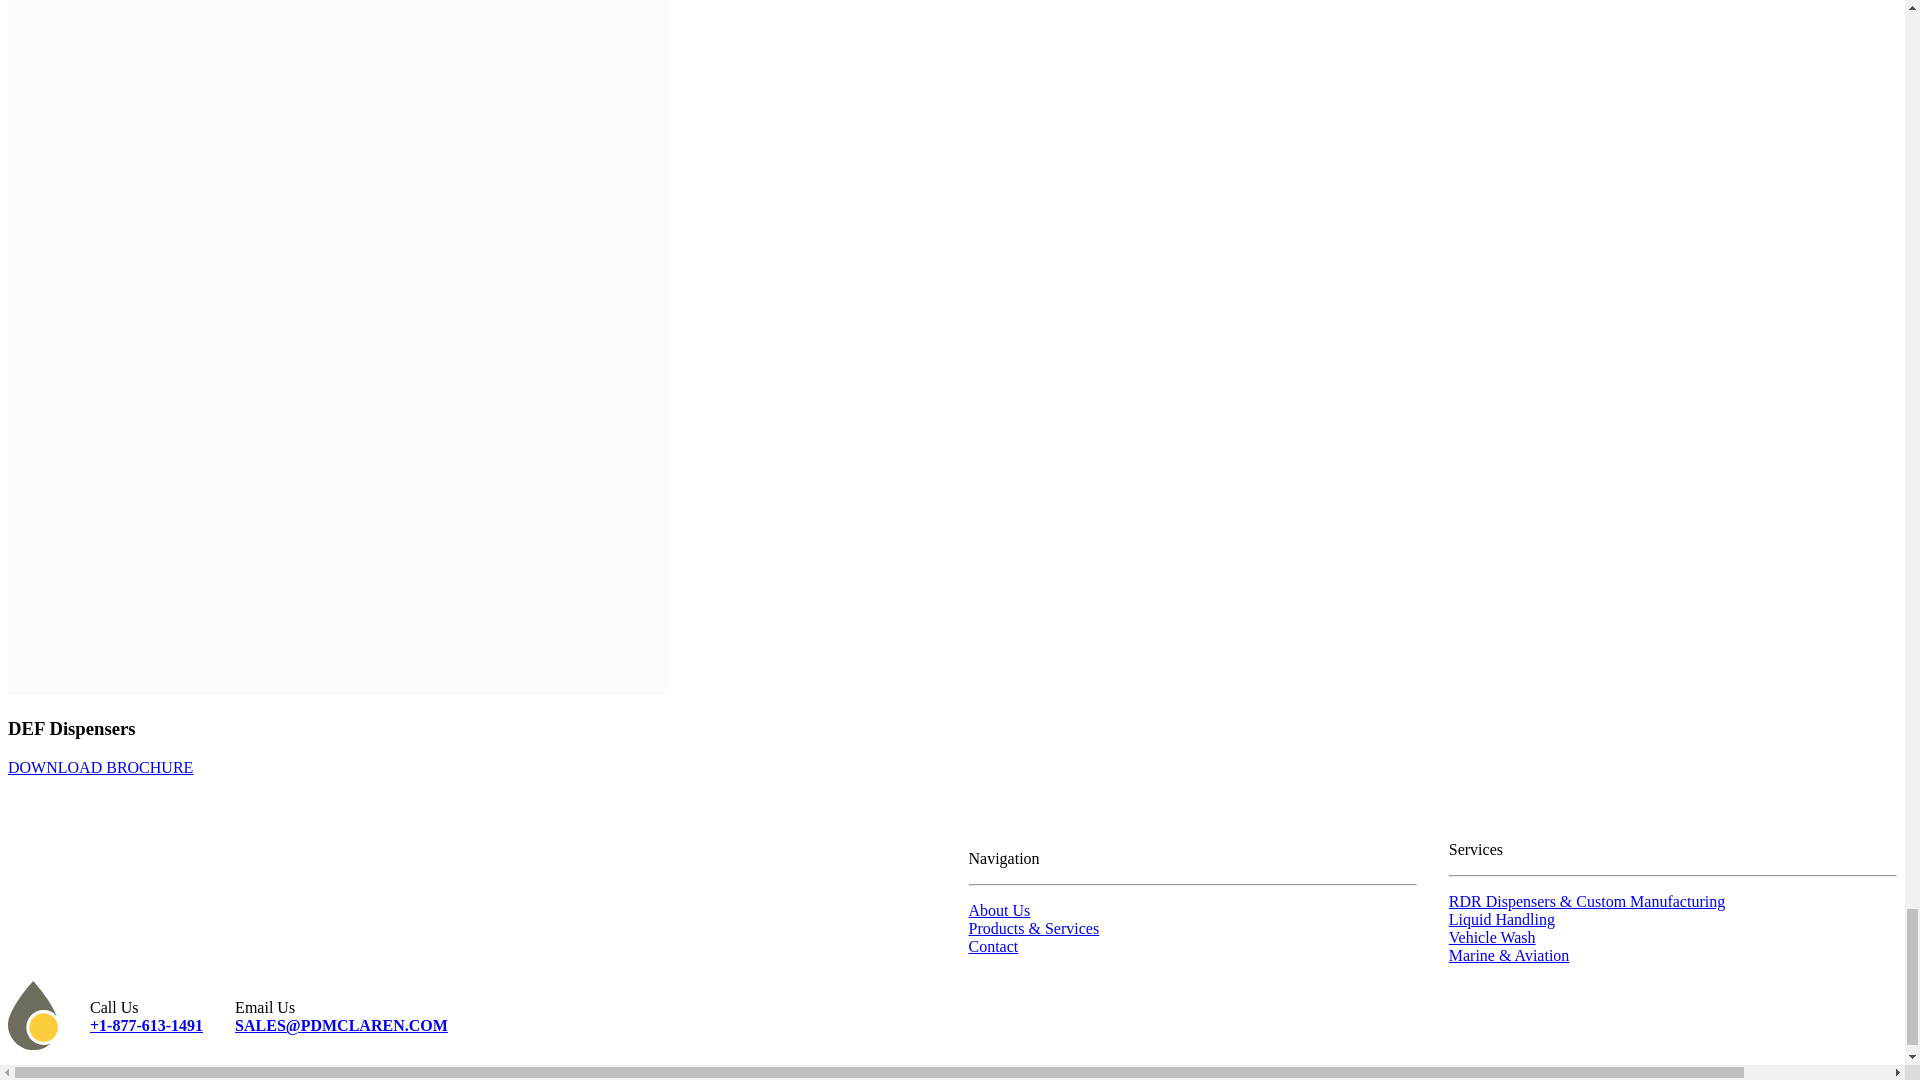 This screenshot has width=1920, height=1080. I want to click on Vehicle Wash, so click(1492, 937).